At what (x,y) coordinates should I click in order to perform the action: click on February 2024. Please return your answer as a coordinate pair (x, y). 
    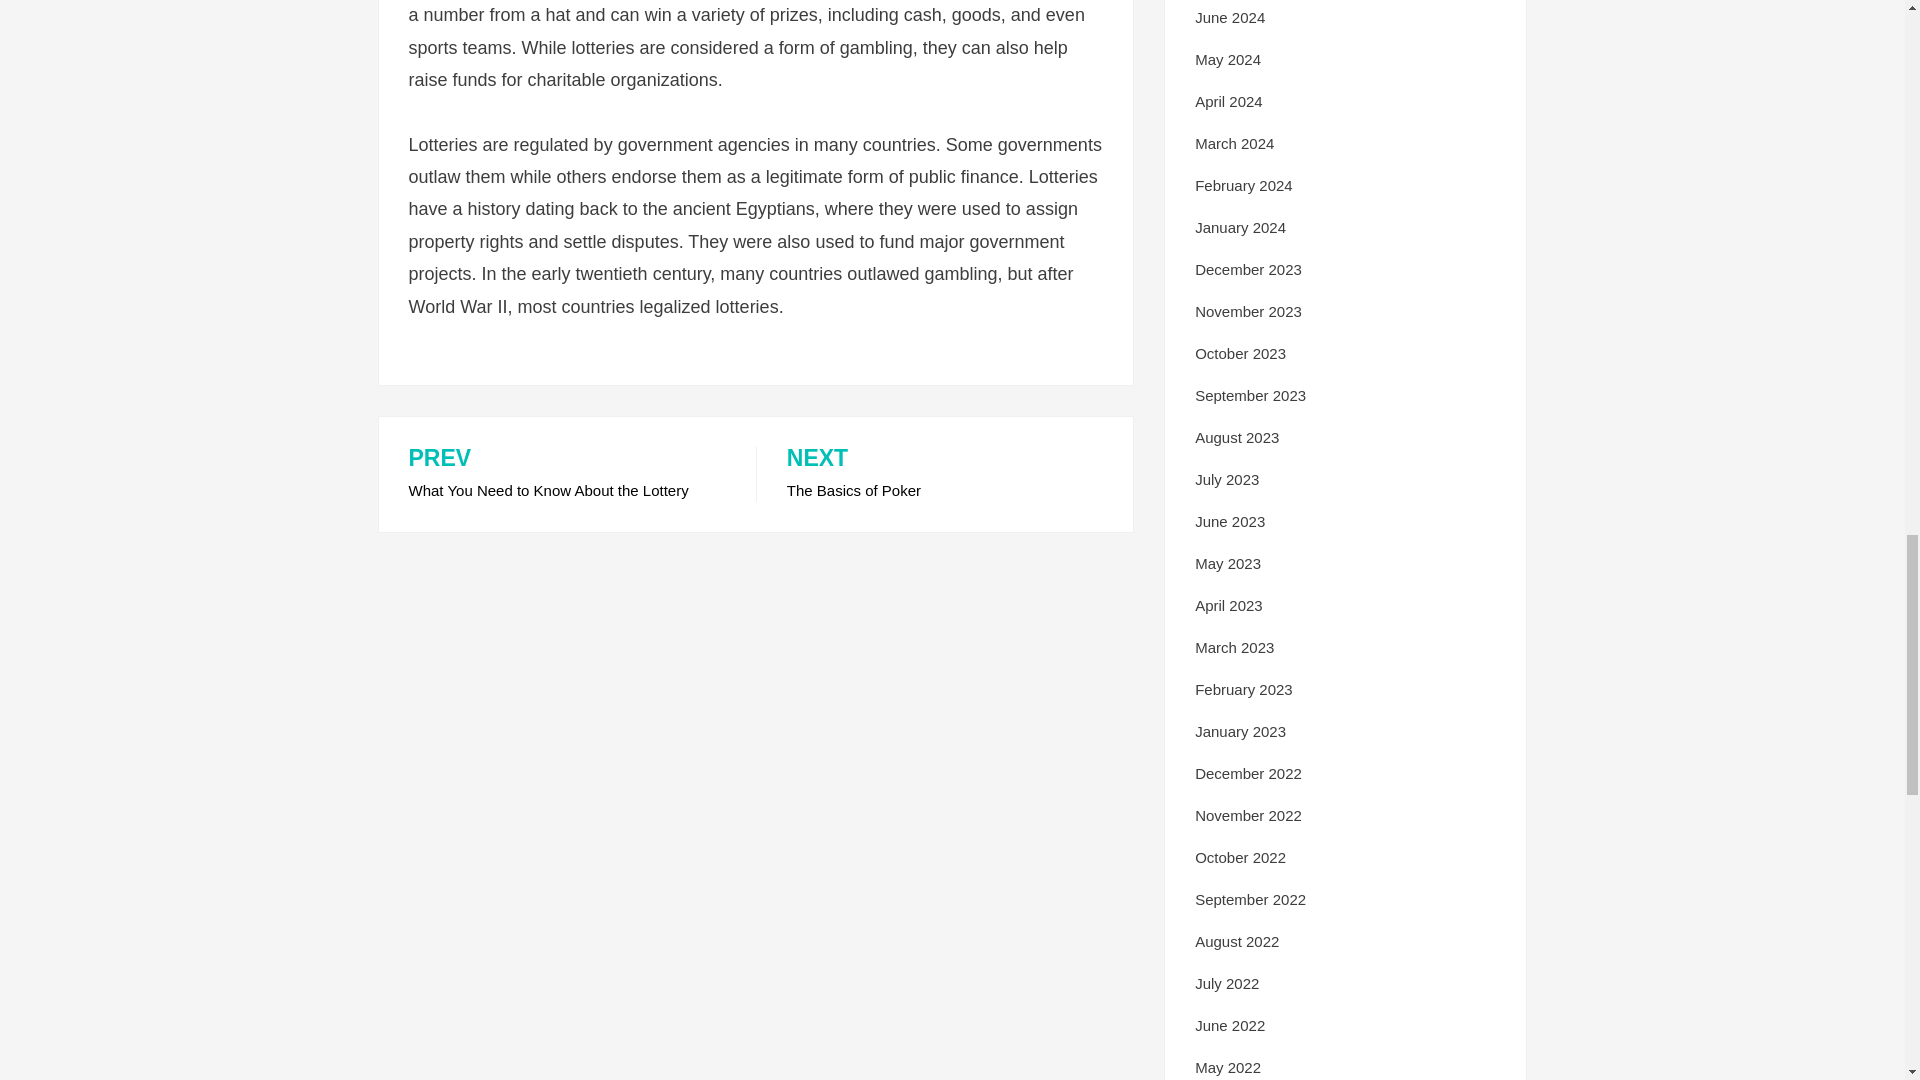
    Looking at the image, I should click on (1243, 186).